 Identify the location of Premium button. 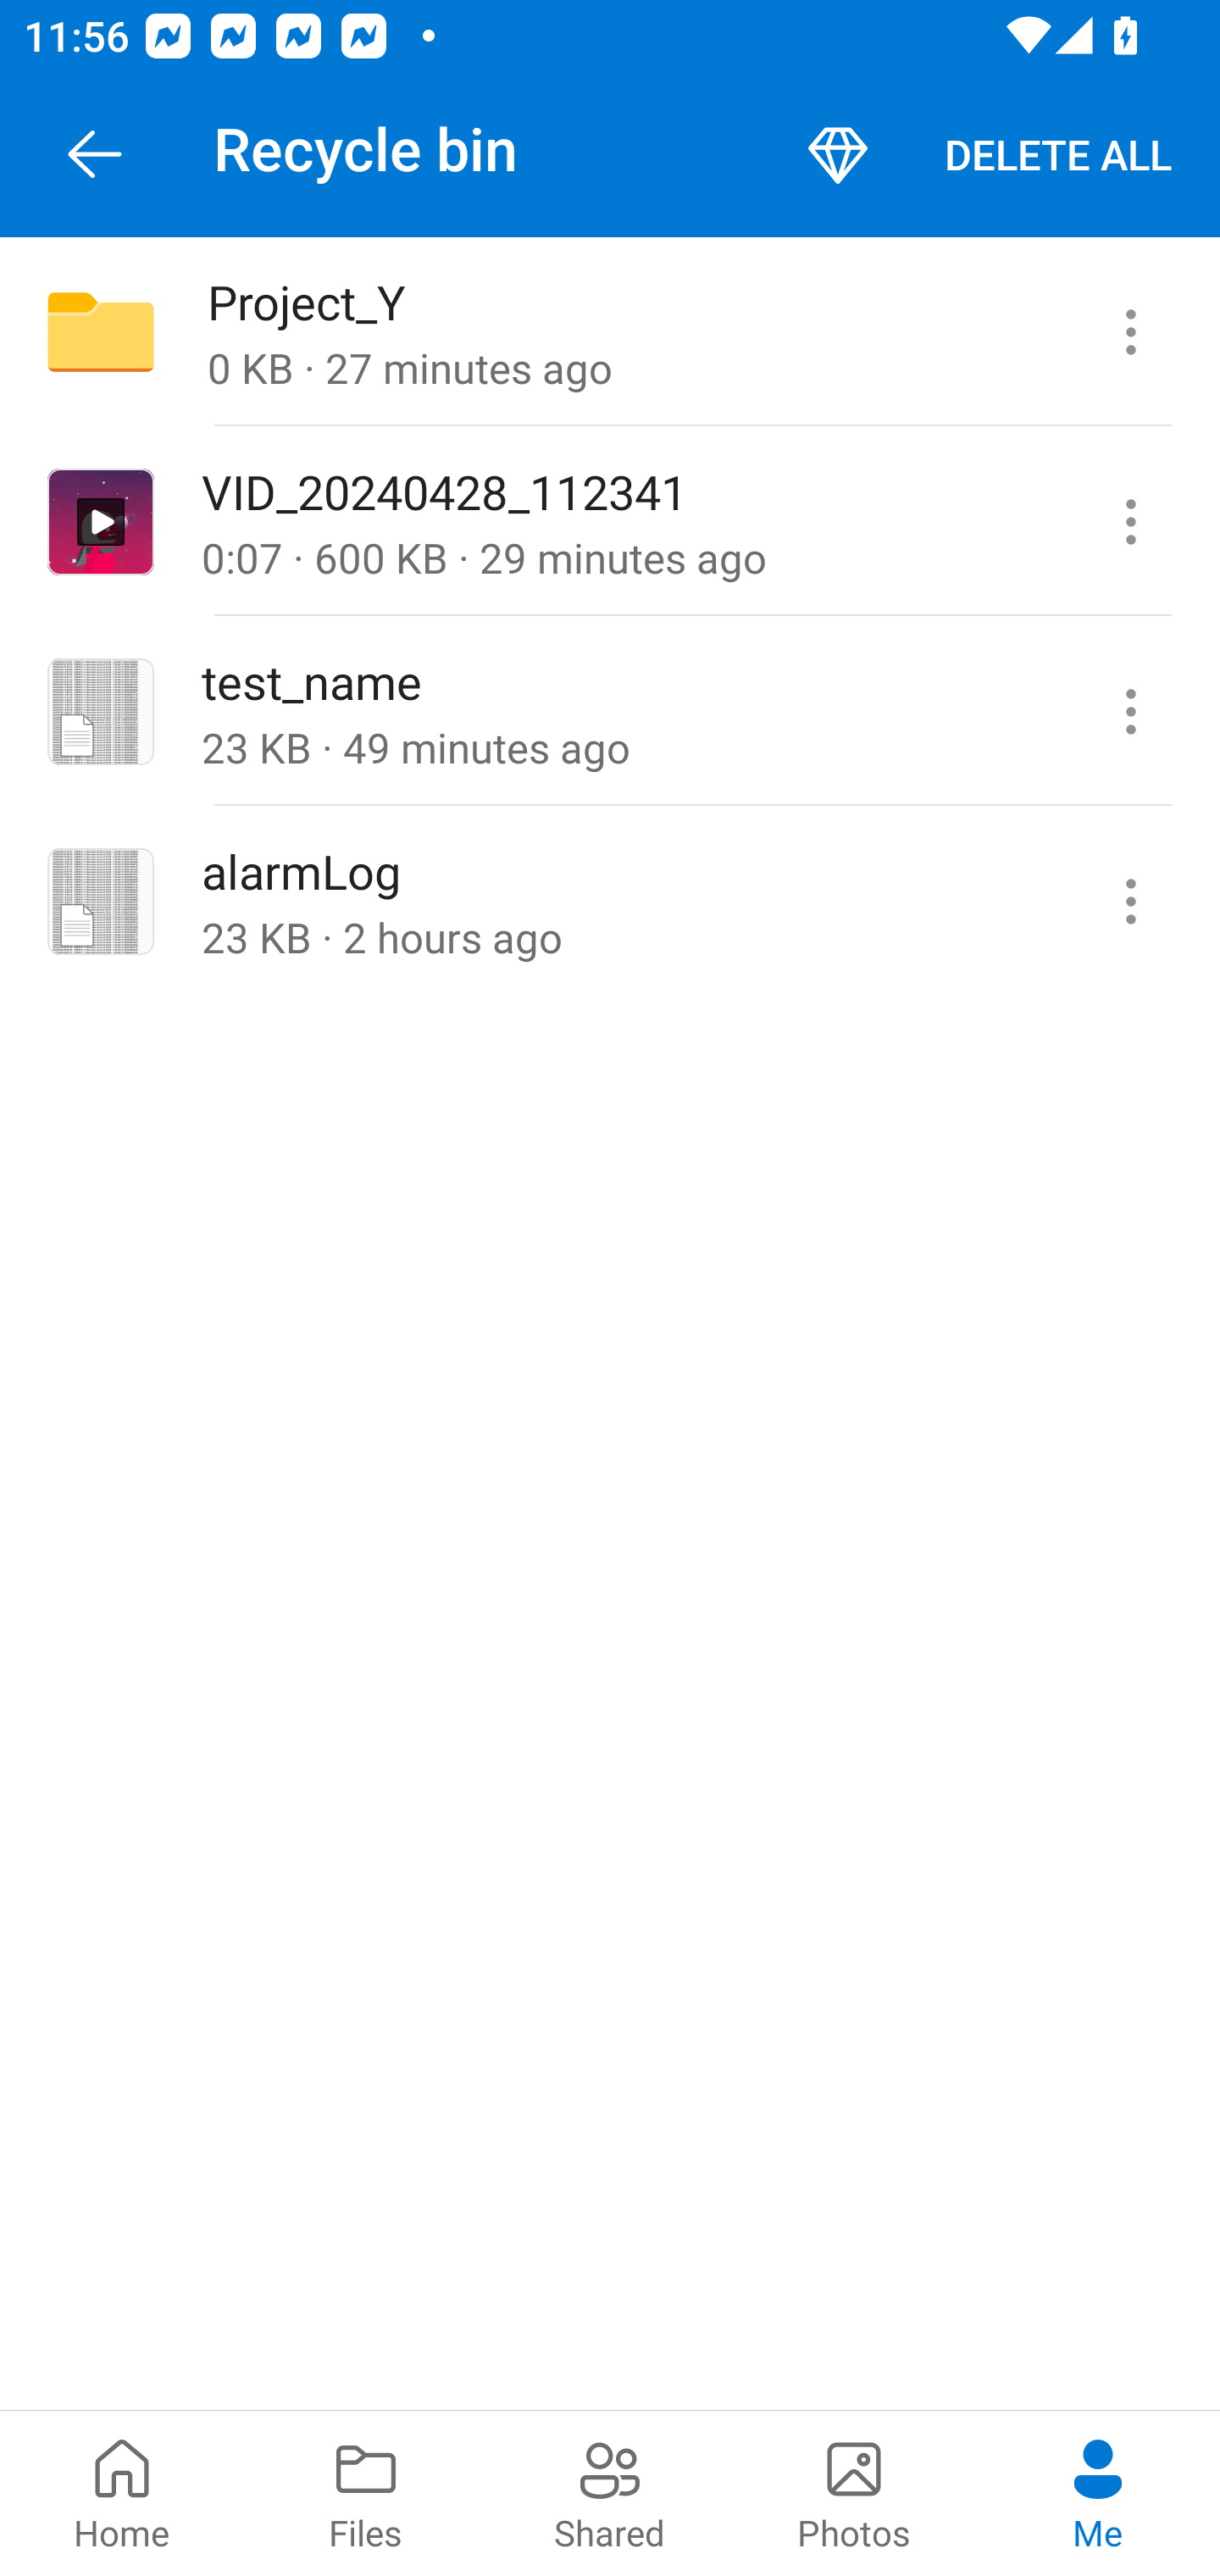
(837, 154).